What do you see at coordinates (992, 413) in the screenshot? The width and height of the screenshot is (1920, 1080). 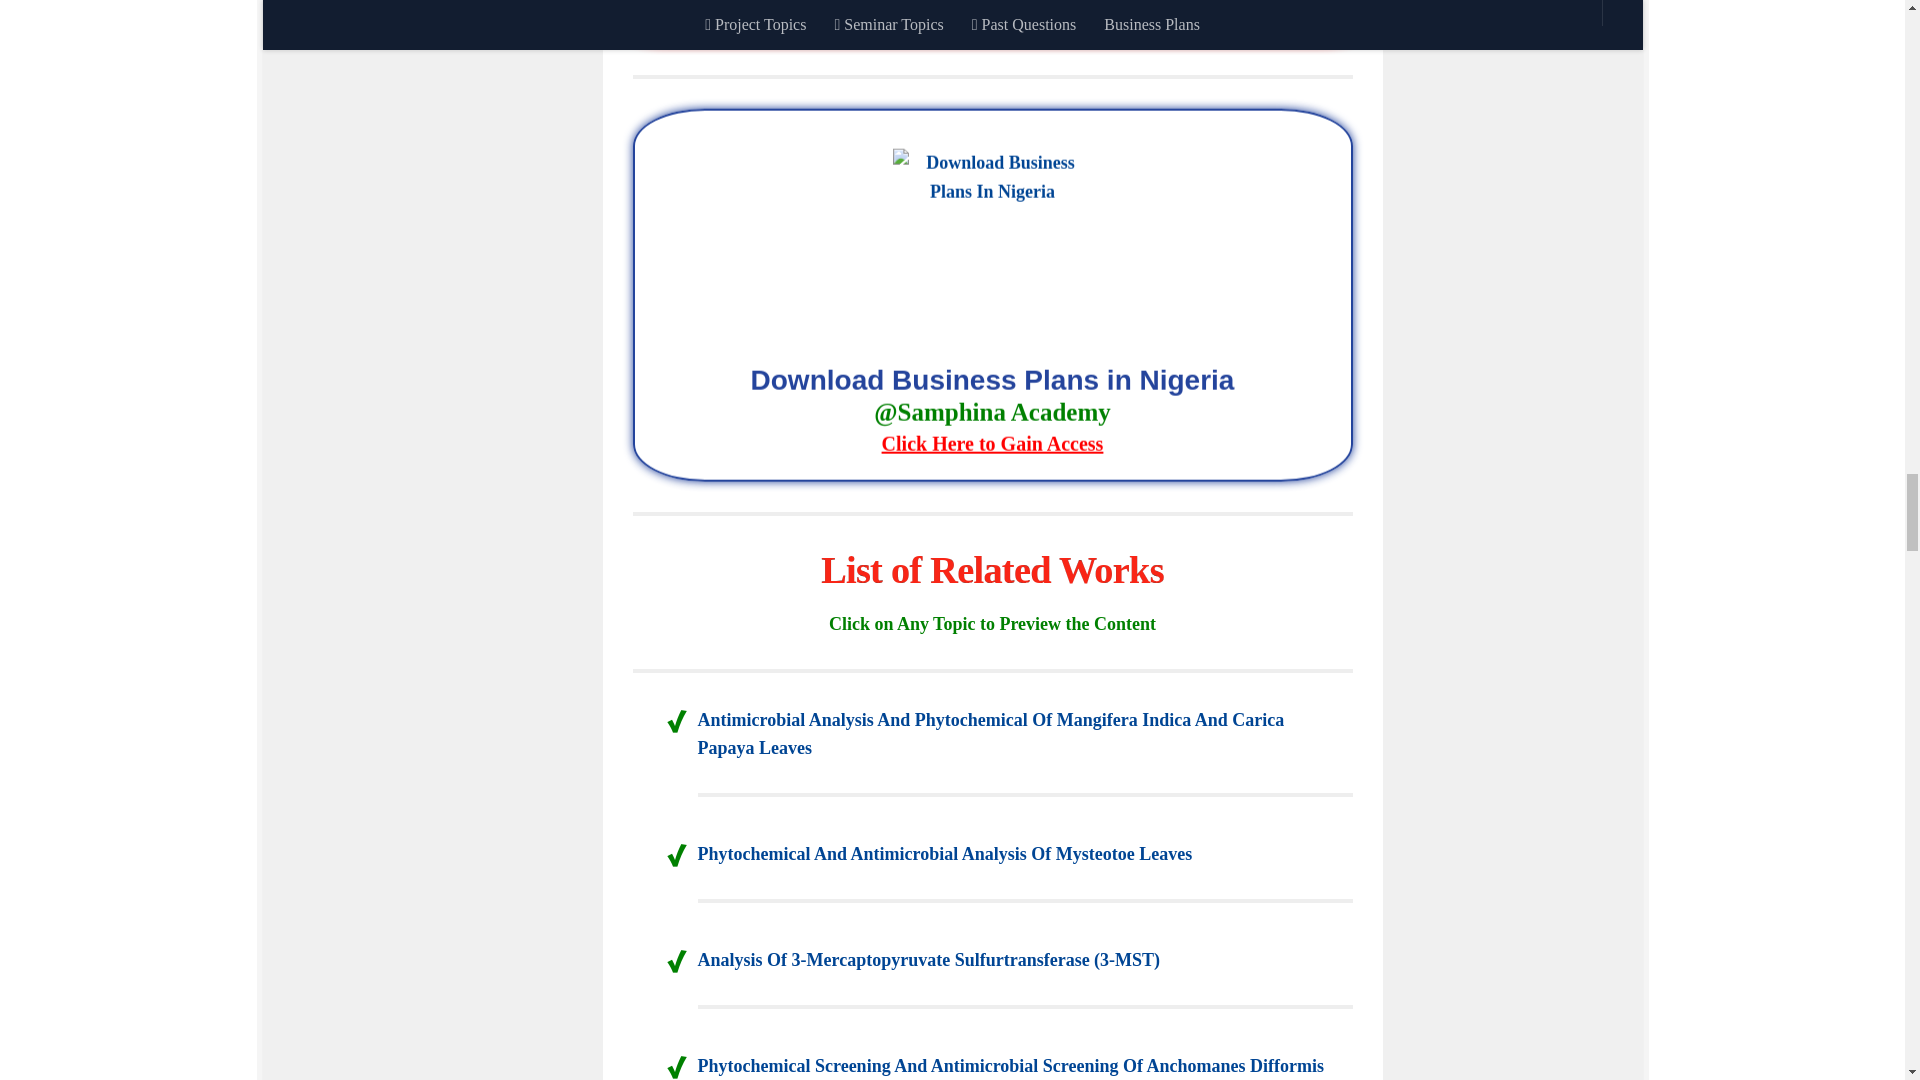 I see `Download Business Plans in Nigeria` at bounding box center [992, 413].